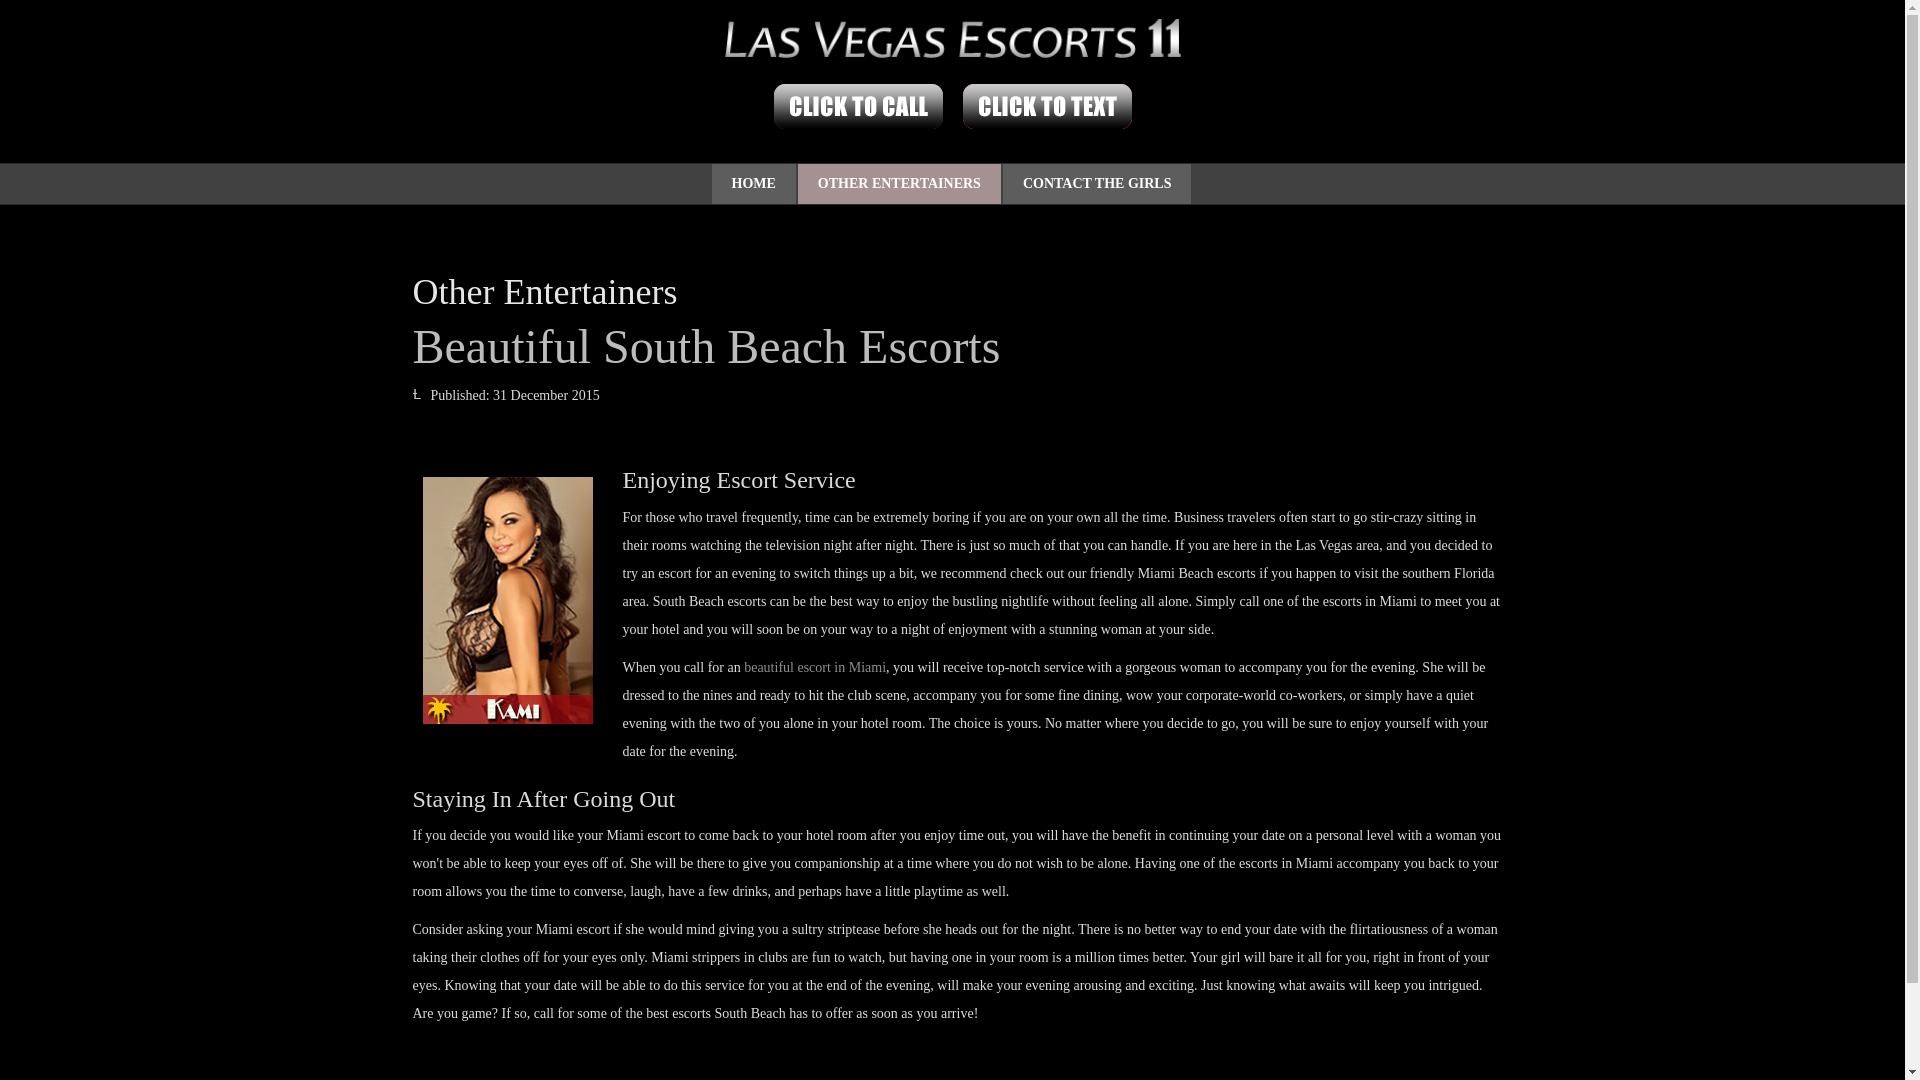 This screenshot has height=1080, width=1920. What do you see at coordinates (754, 184) in the screenshot?
I see `HOME` at bounding box center [754, 184].